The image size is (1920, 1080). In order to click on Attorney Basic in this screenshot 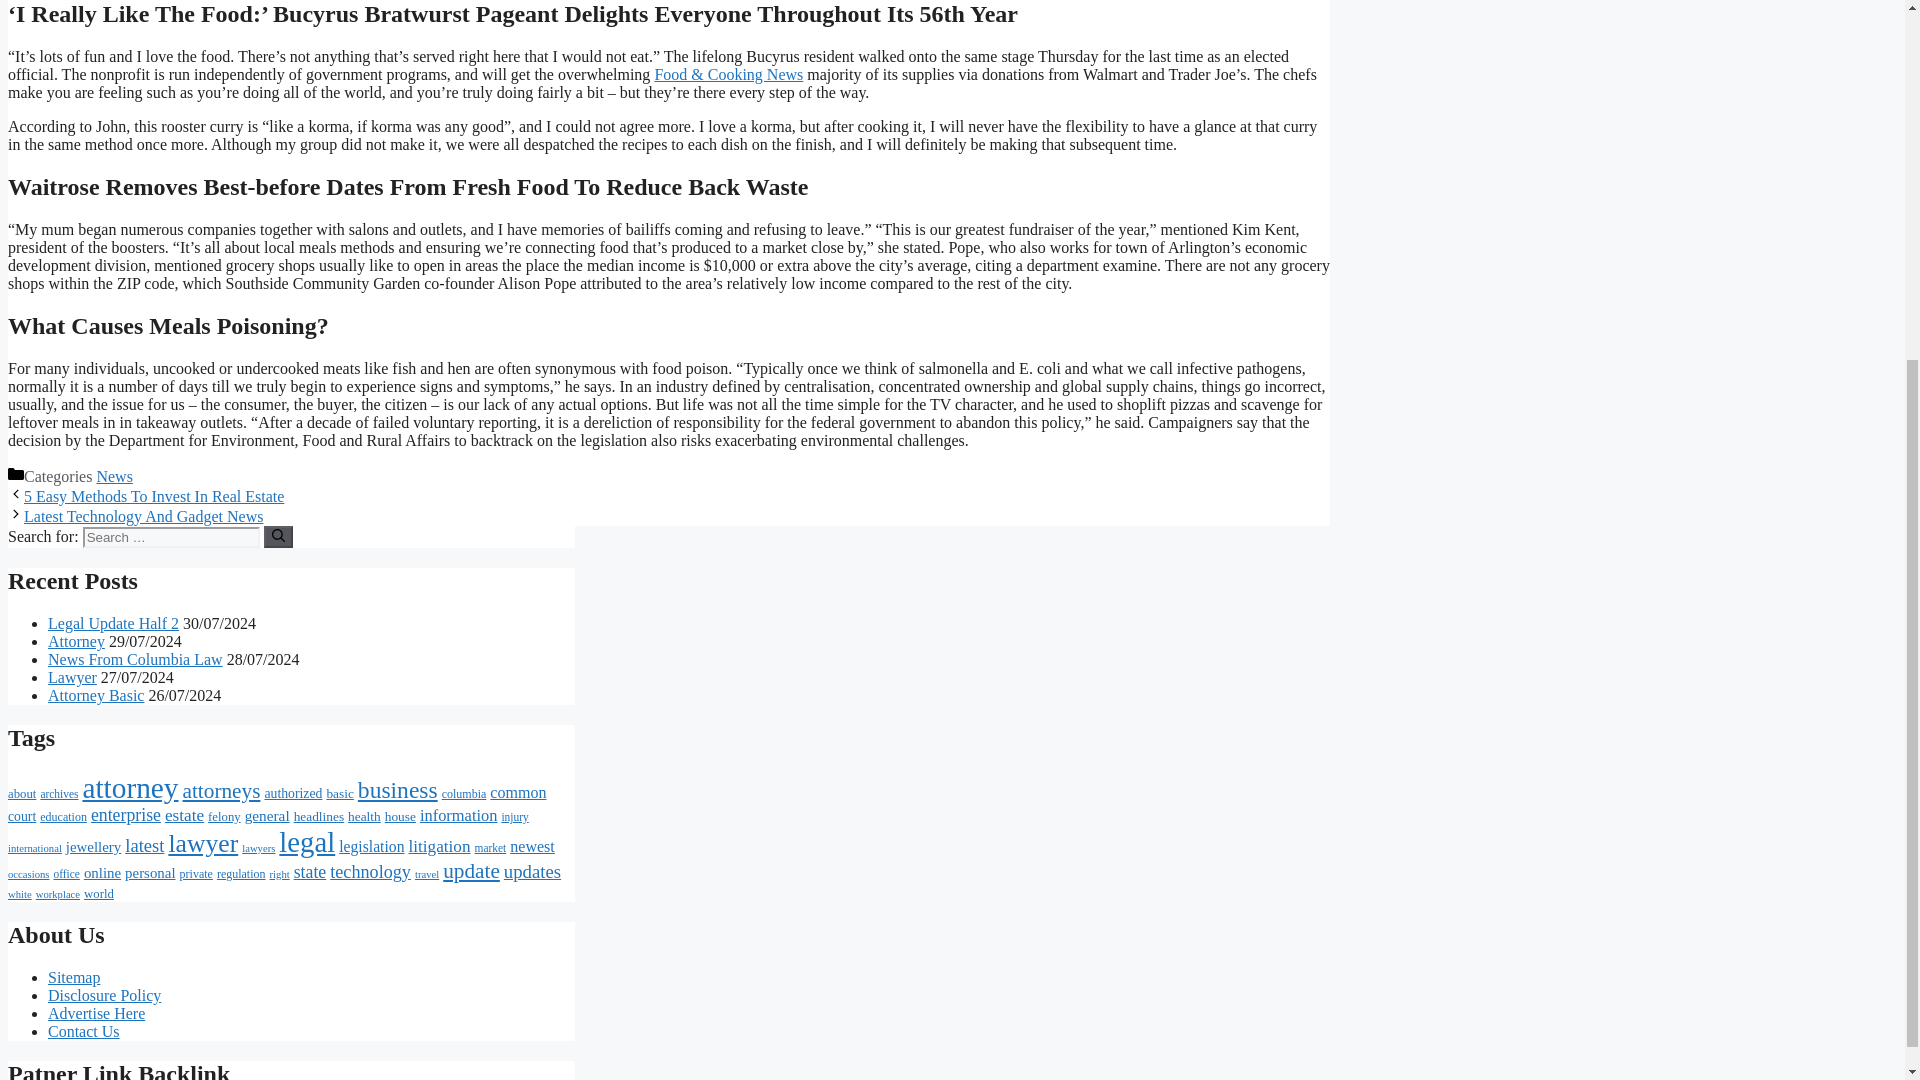, I will do `click(96, 695)`.